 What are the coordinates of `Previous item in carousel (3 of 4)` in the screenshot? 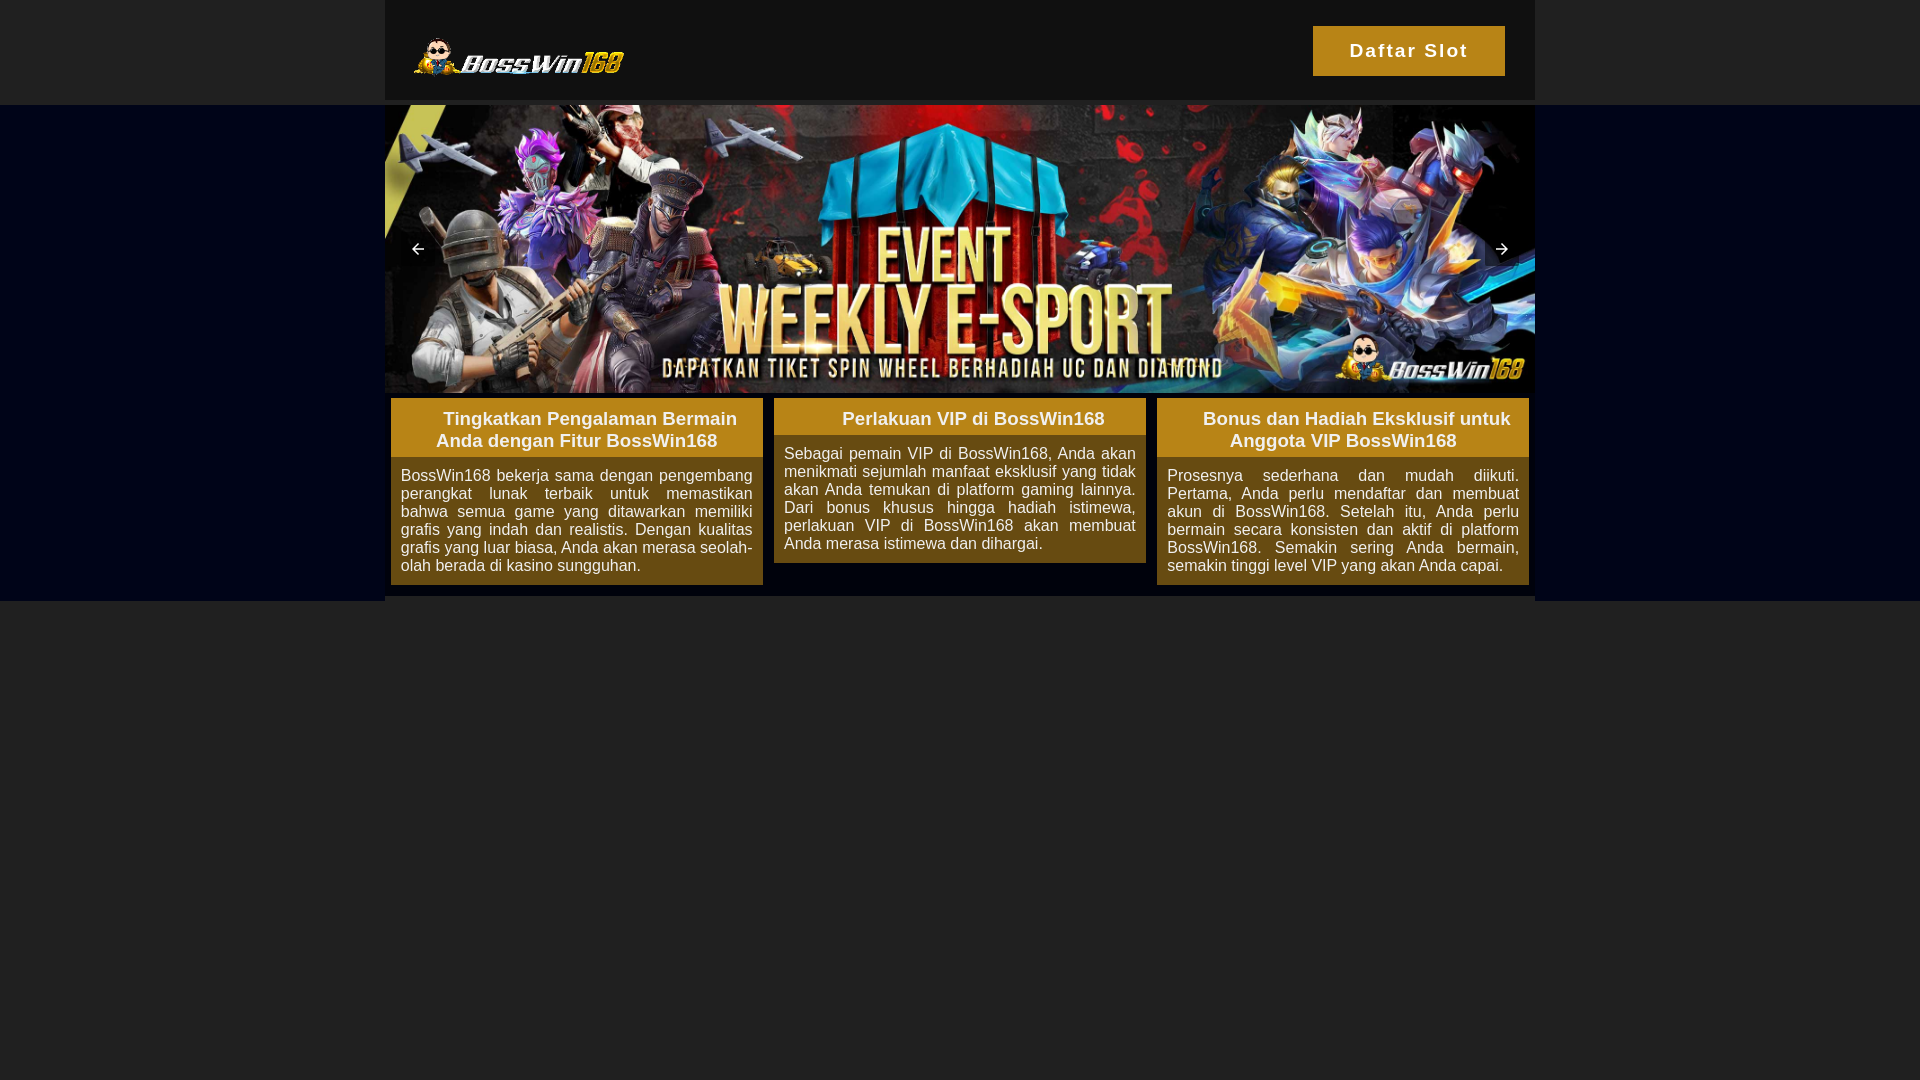 It's located at (418, 249).